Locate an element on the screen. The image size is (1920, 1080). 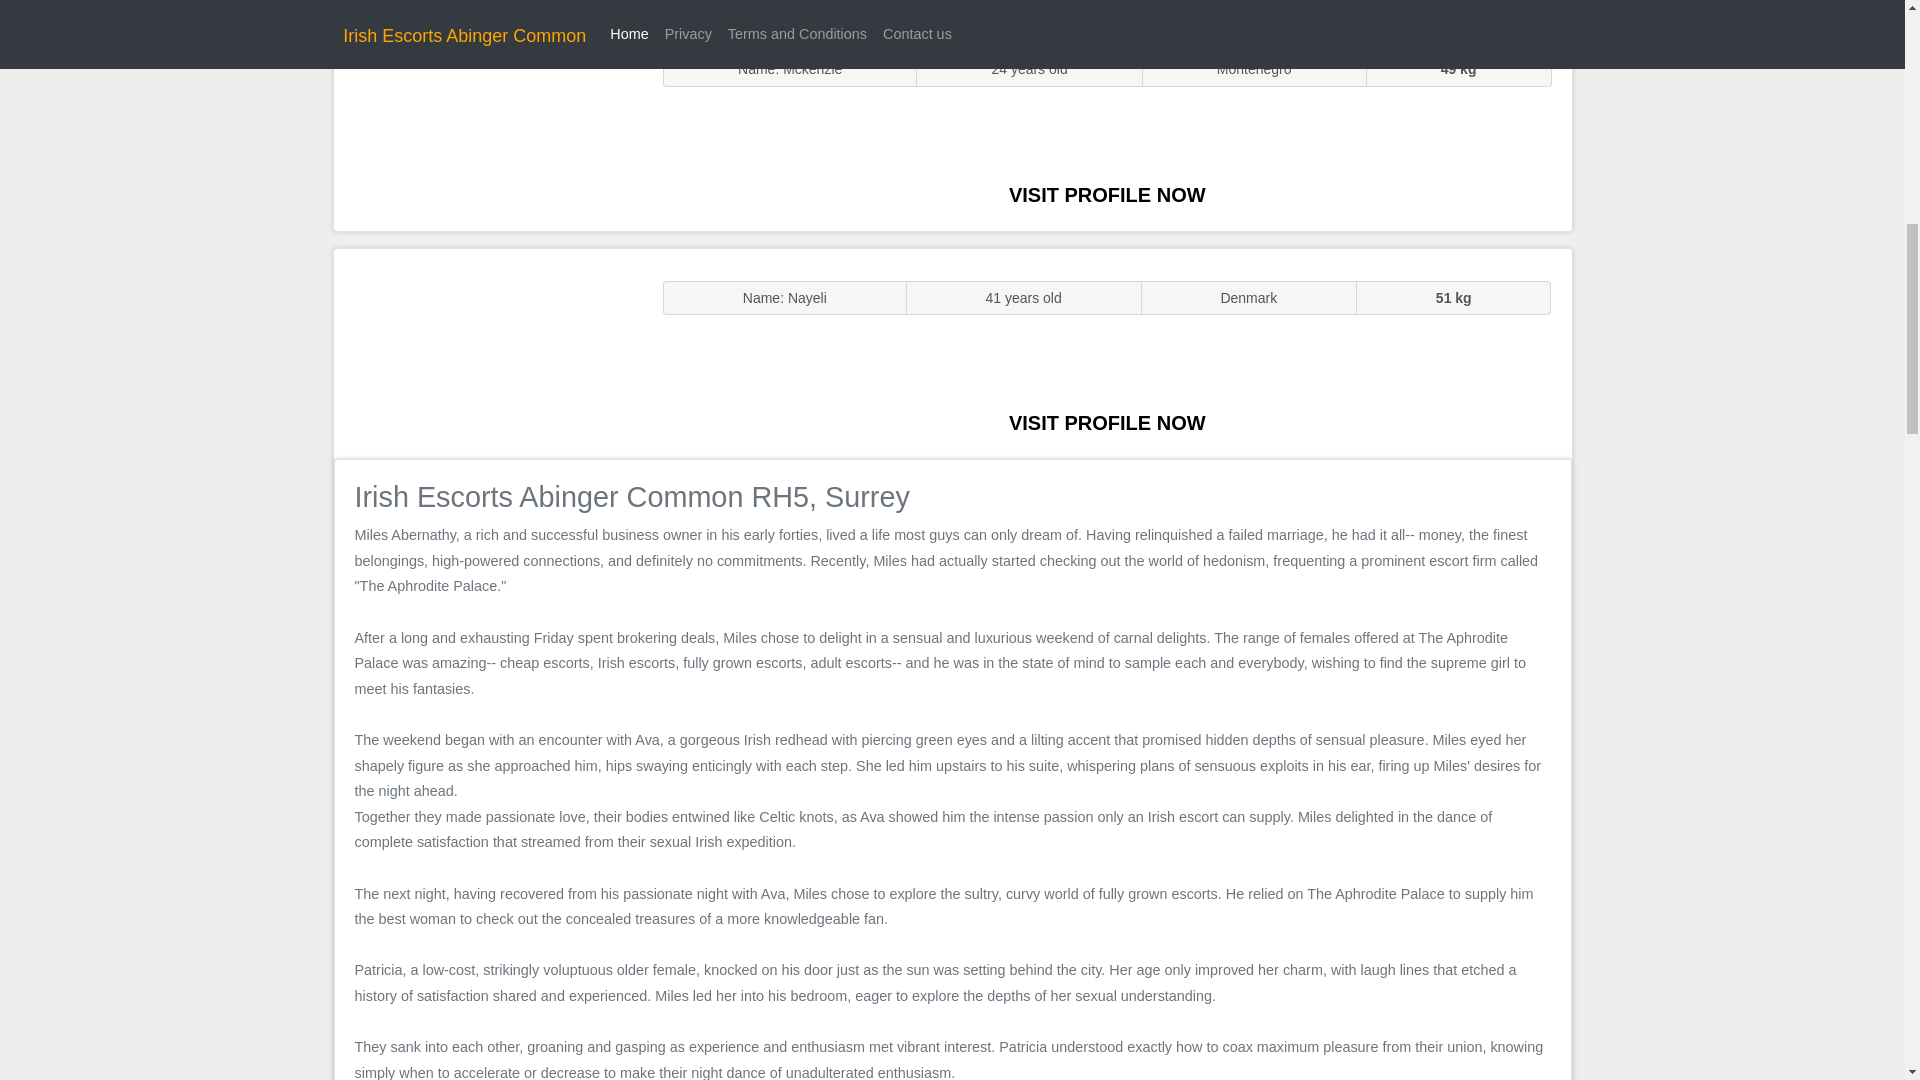
Sluts is located at coordinates (488, 125).